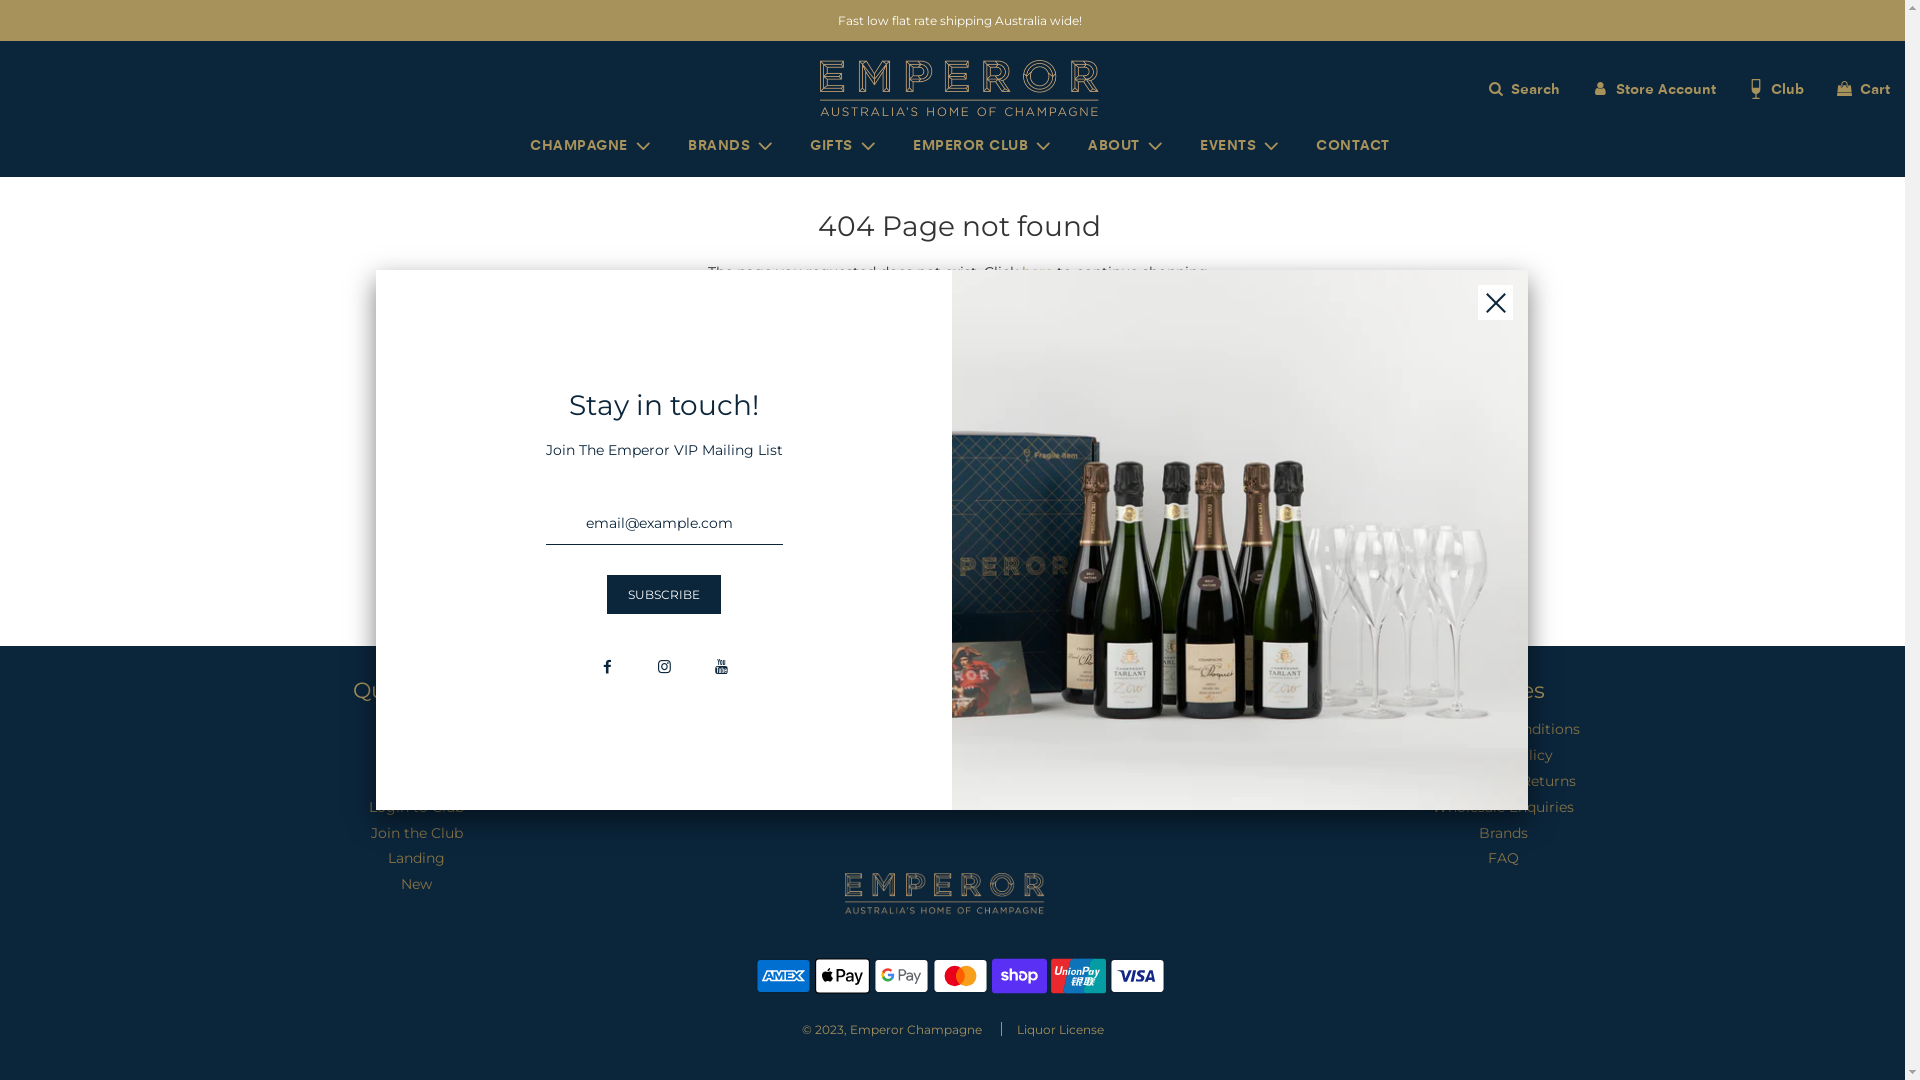 This screenshot has height=1080, width=1920. Describe the element at coordinates (592, 146) in the screenshot. I see `CHAMPAGNE` at that location.